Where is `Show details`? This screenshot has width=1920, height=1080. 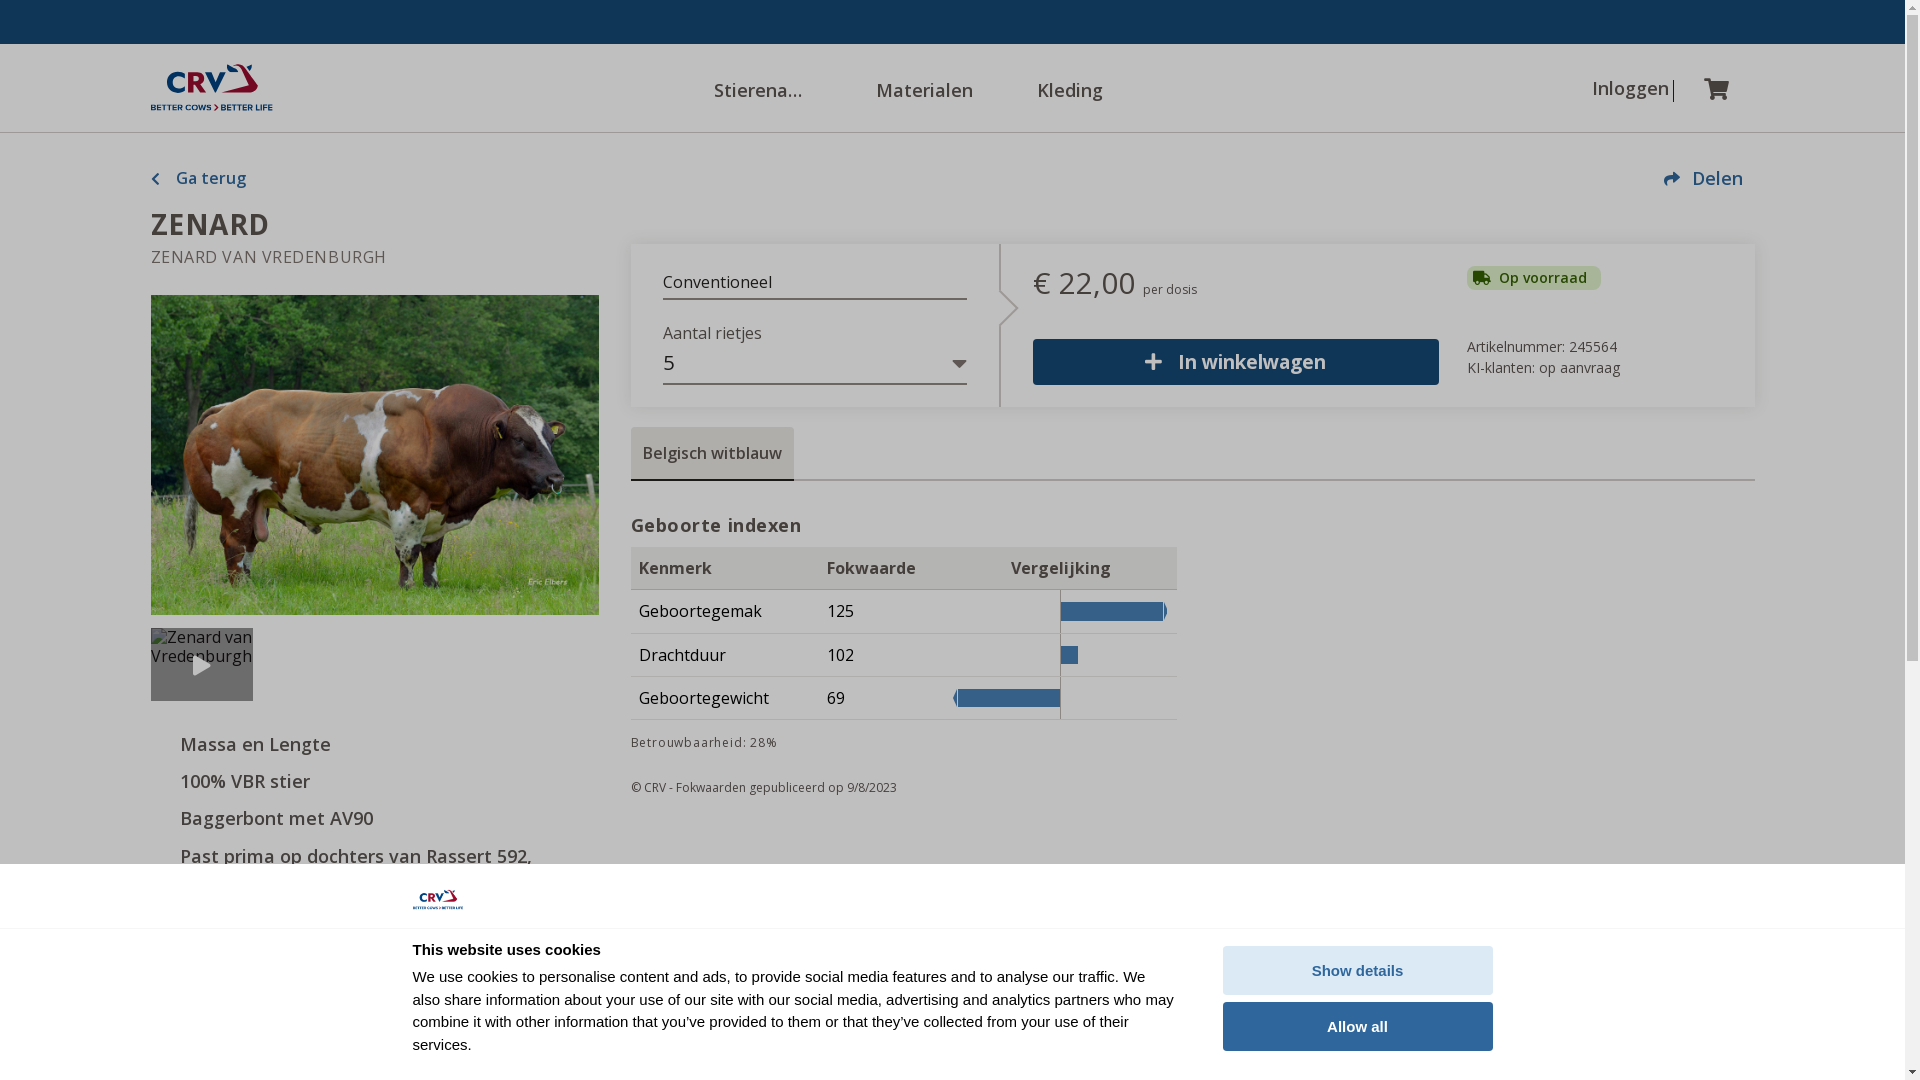
Show details is located at coordinates (1357, 970).